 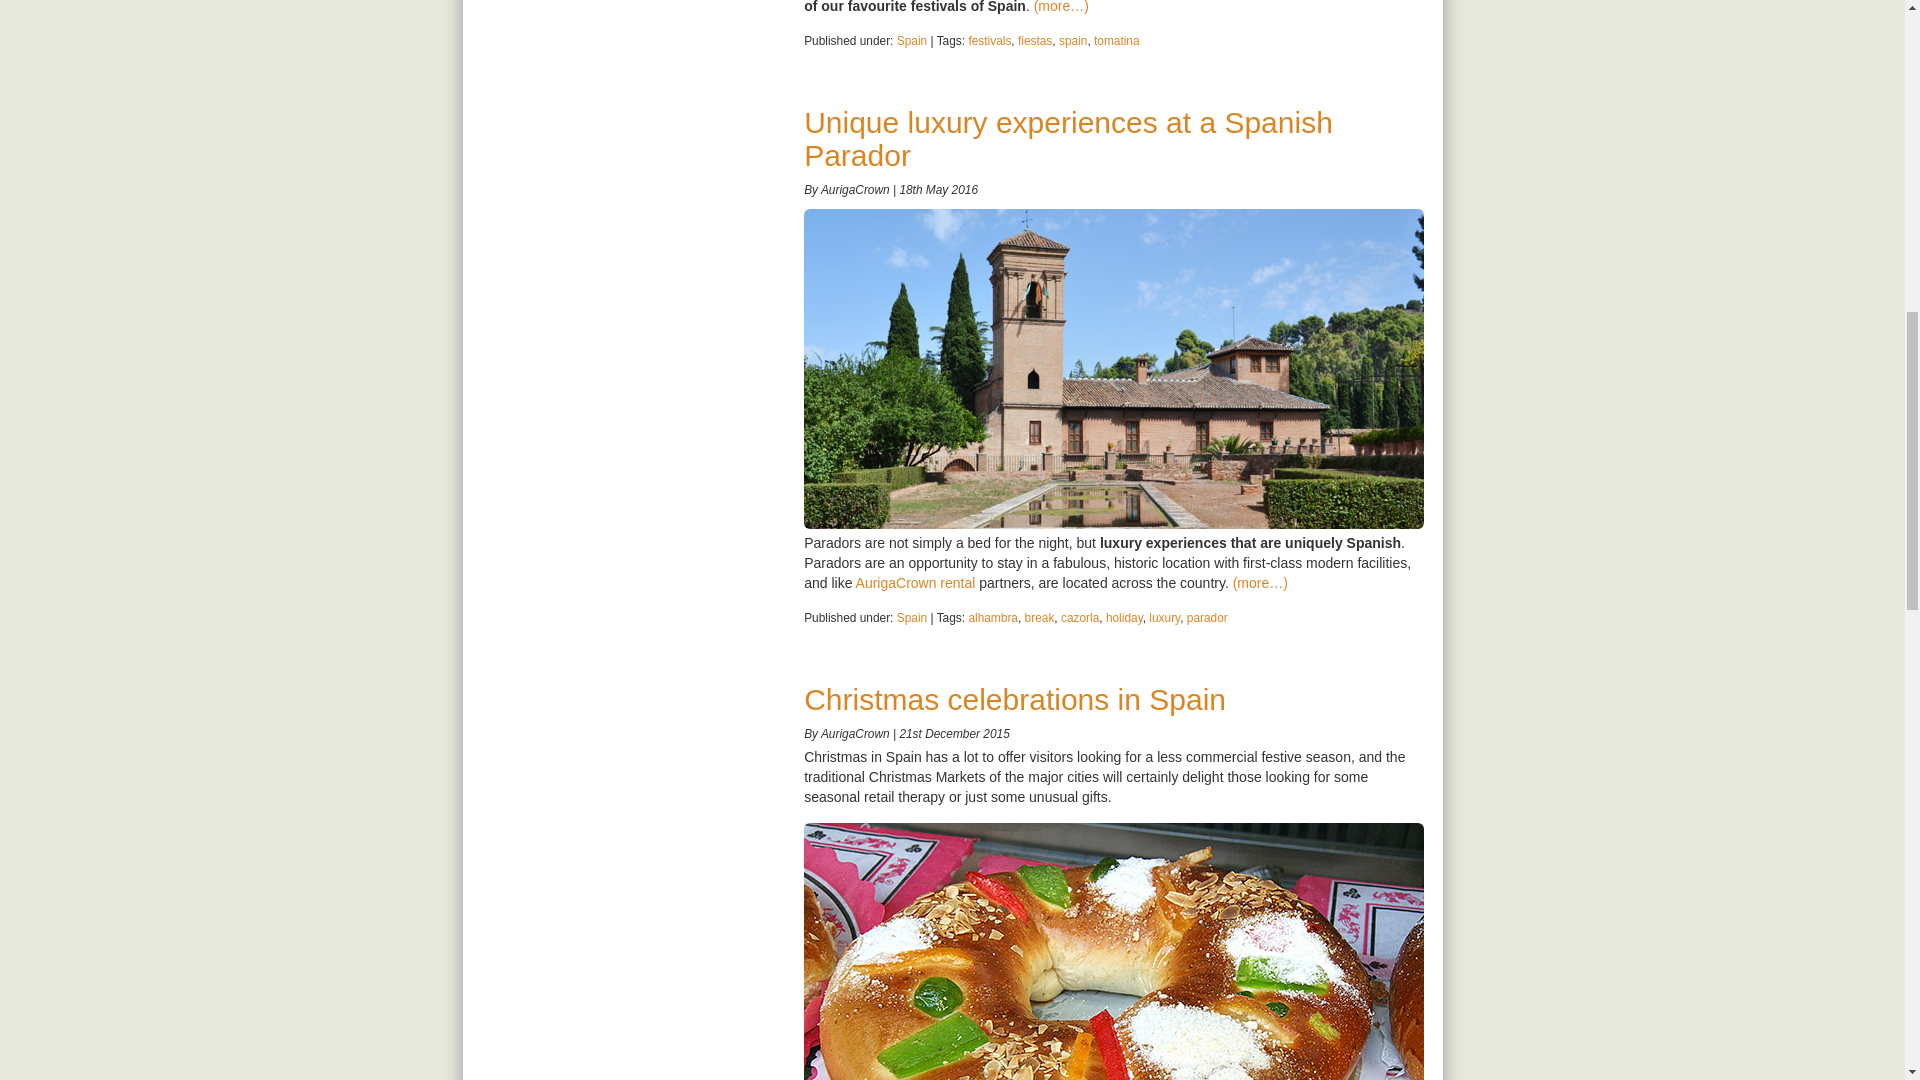 I want to click on festivals, so click(x=989, y=40).